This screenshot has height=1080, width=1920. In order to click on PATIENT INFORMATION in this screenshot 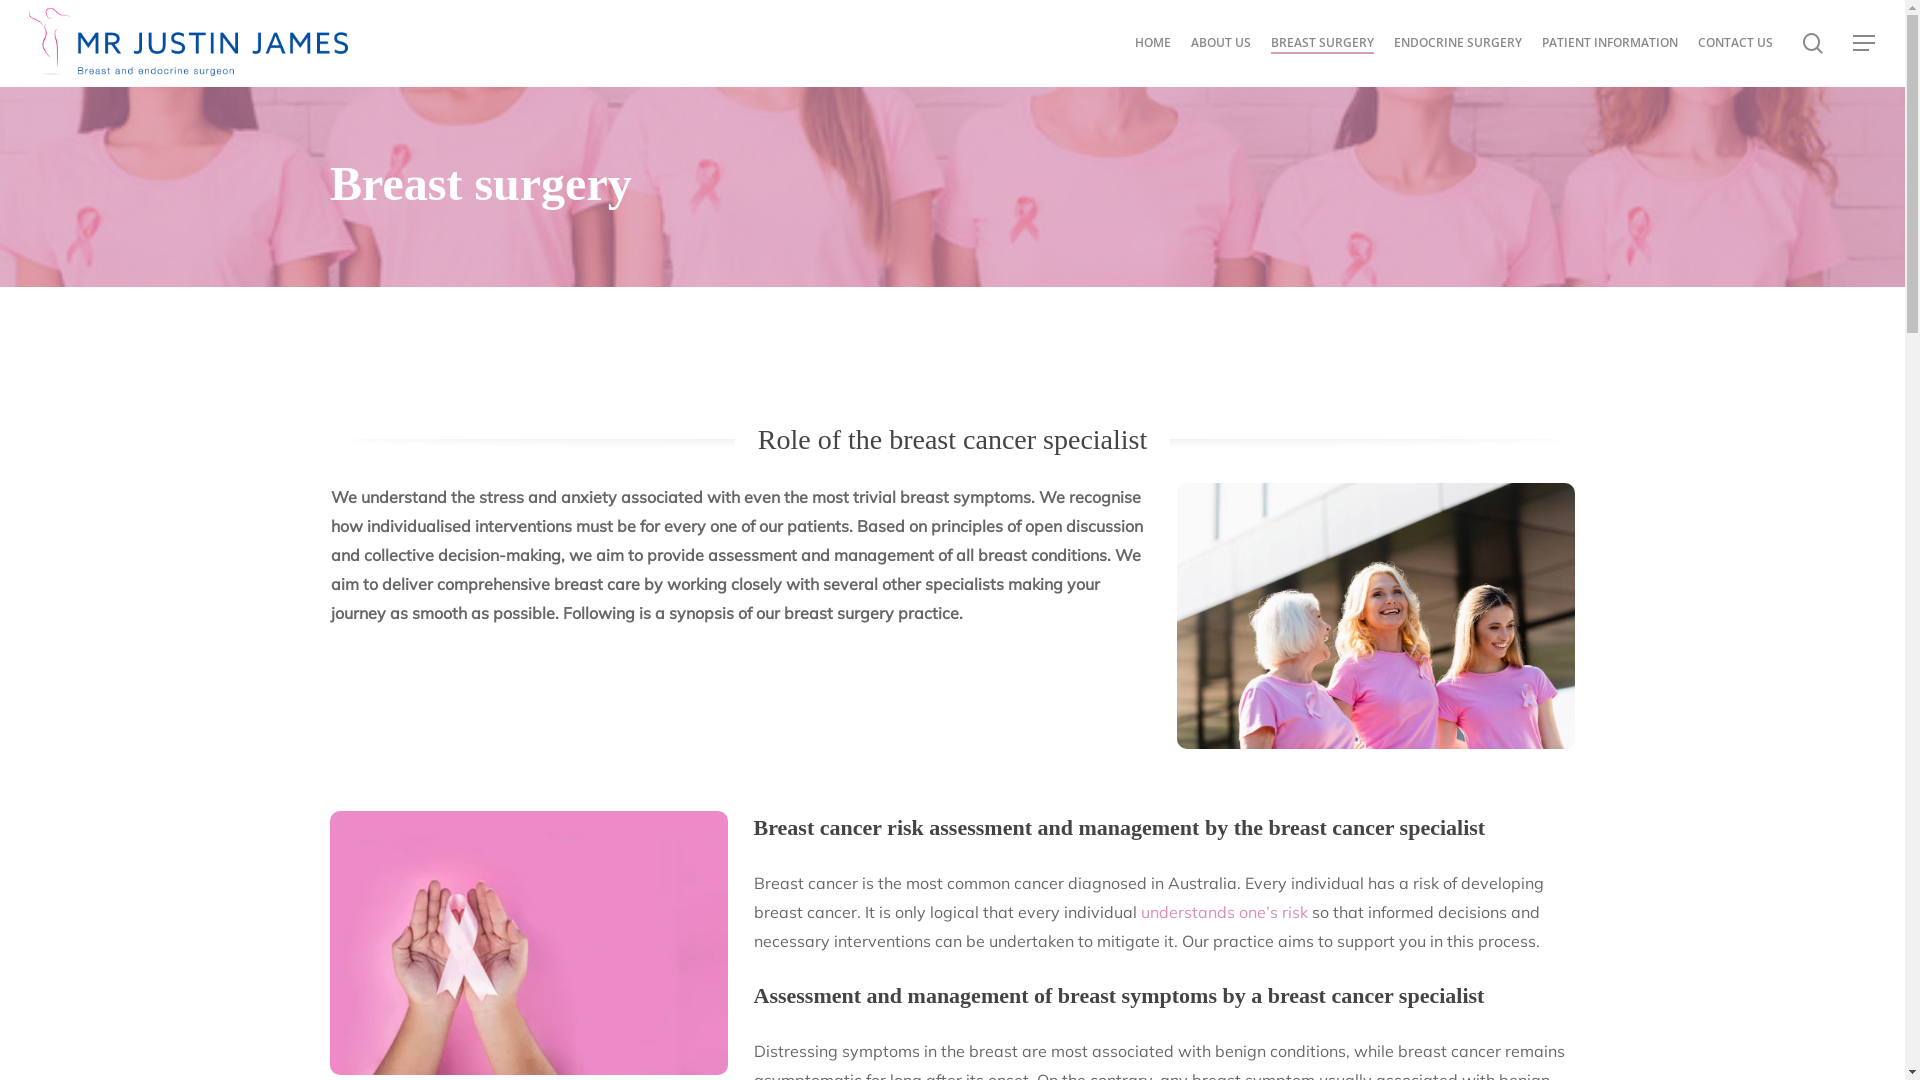, I will do `click(1610, 44)`.